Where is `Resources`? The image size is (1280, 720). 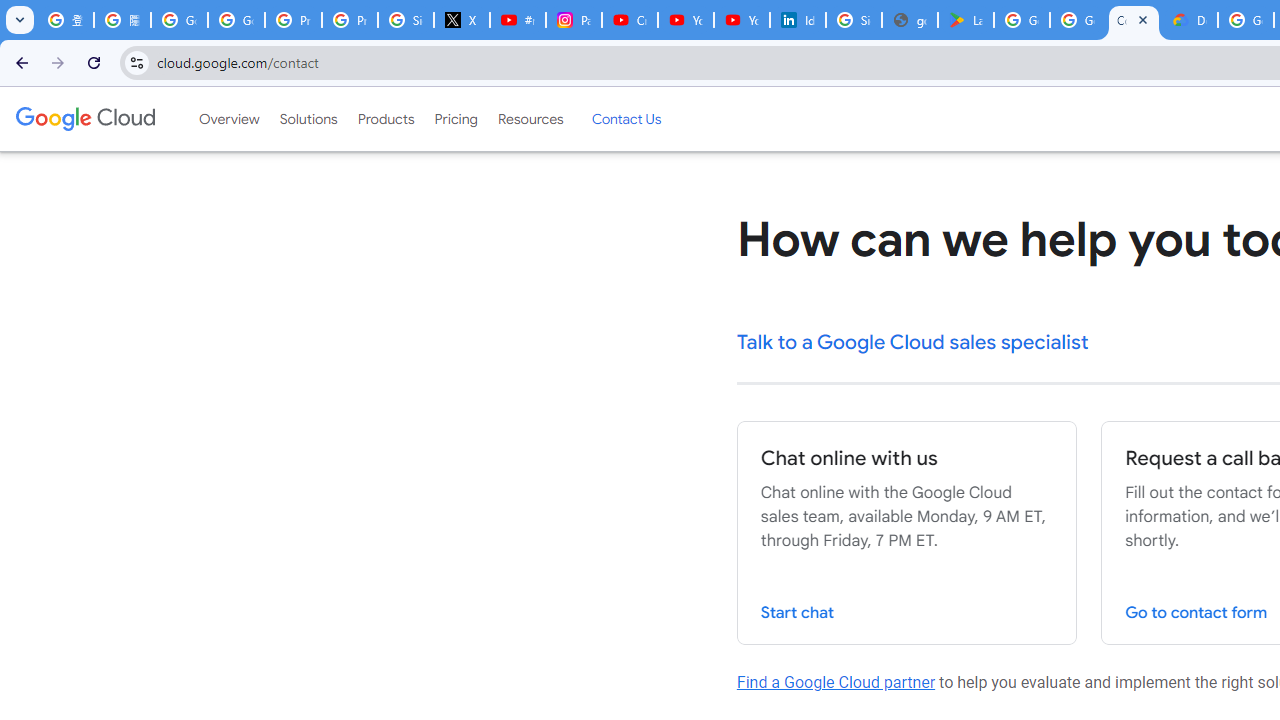
Resources is located at coordinates (530, 119).